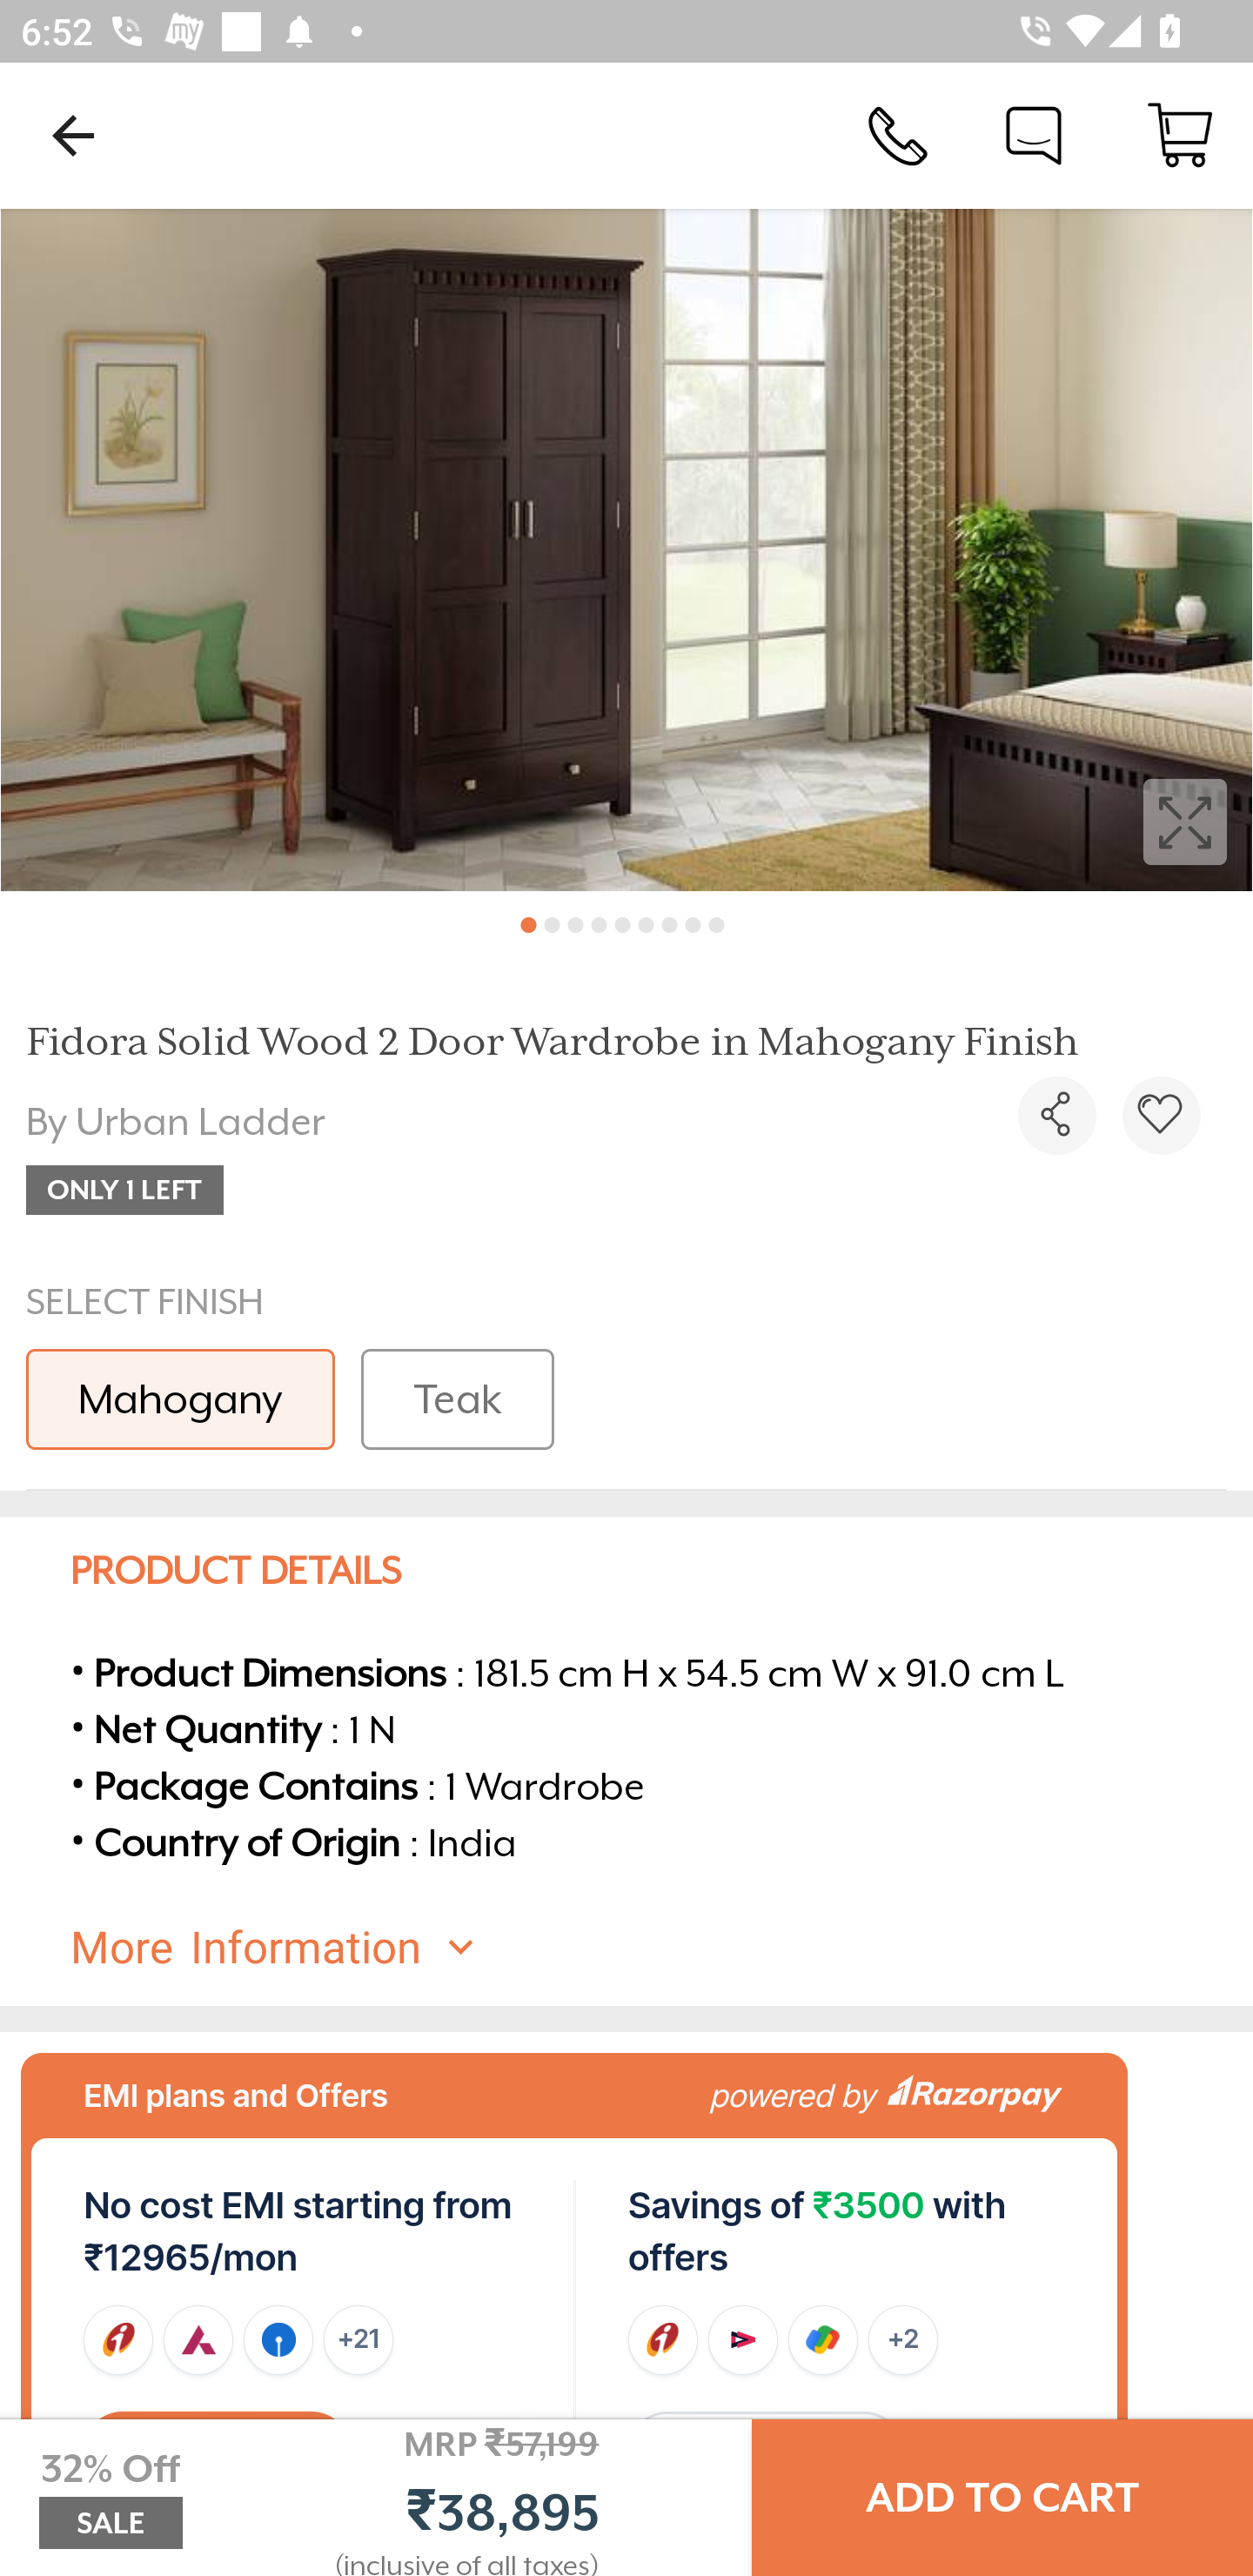  What do you see at coordinates (1161, 1116) in the screenshot?
I see `` at bounding box center [1161, 1116].